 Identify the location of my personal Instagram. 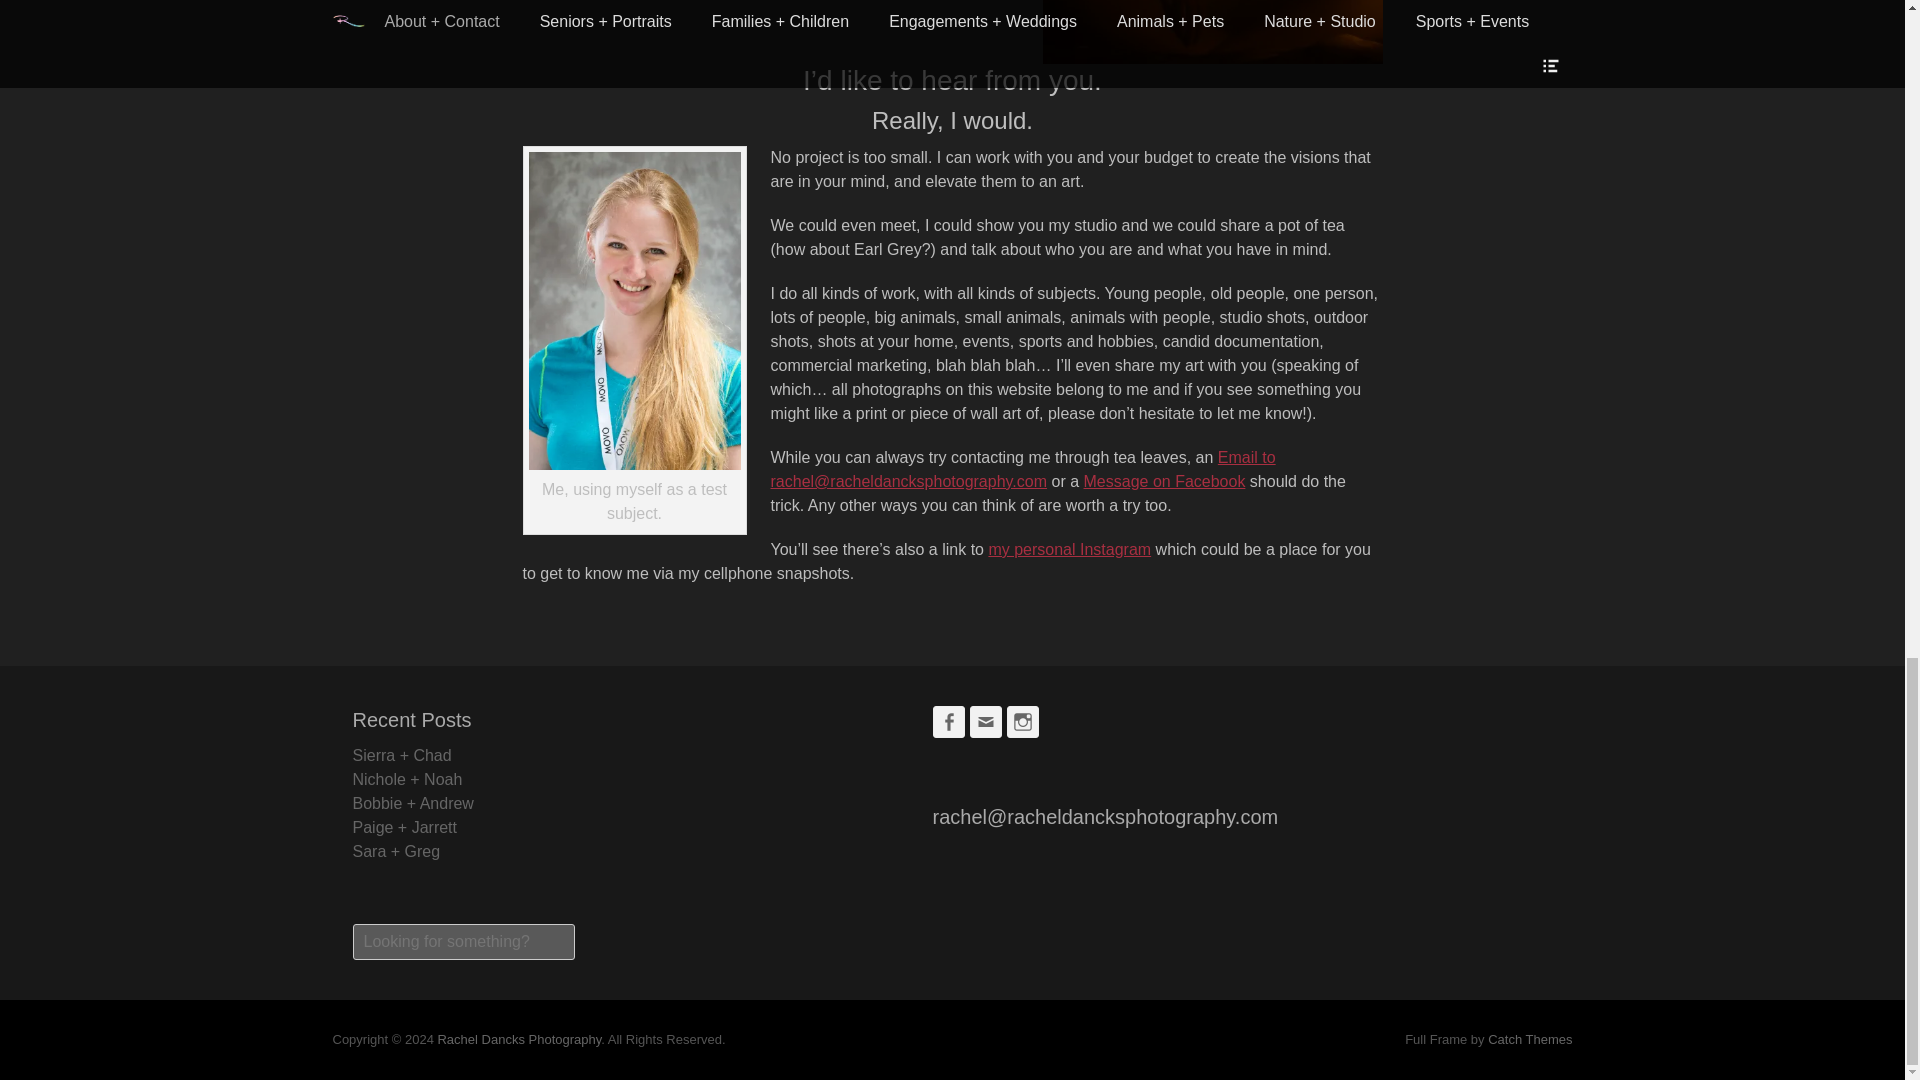
(1069, 550).